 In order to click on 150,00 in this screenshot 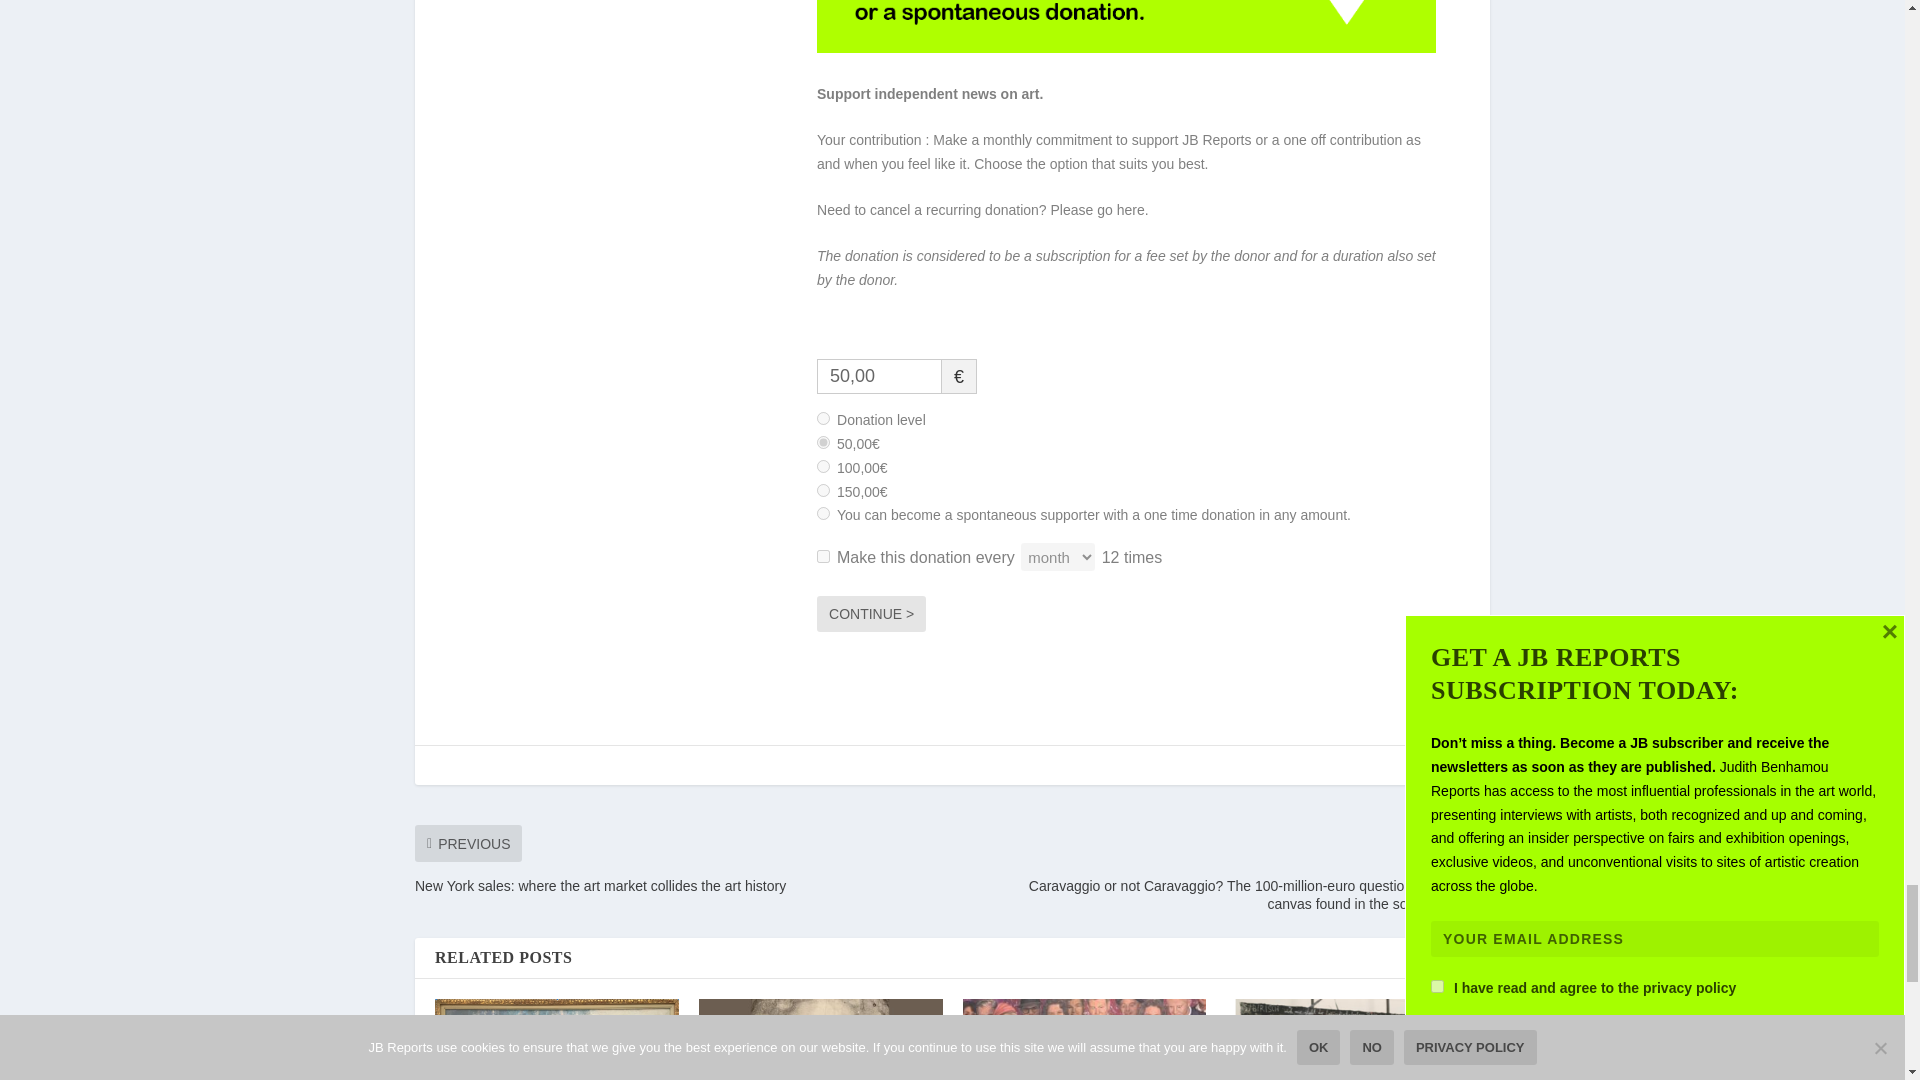, I will do `click(823, 490)`.